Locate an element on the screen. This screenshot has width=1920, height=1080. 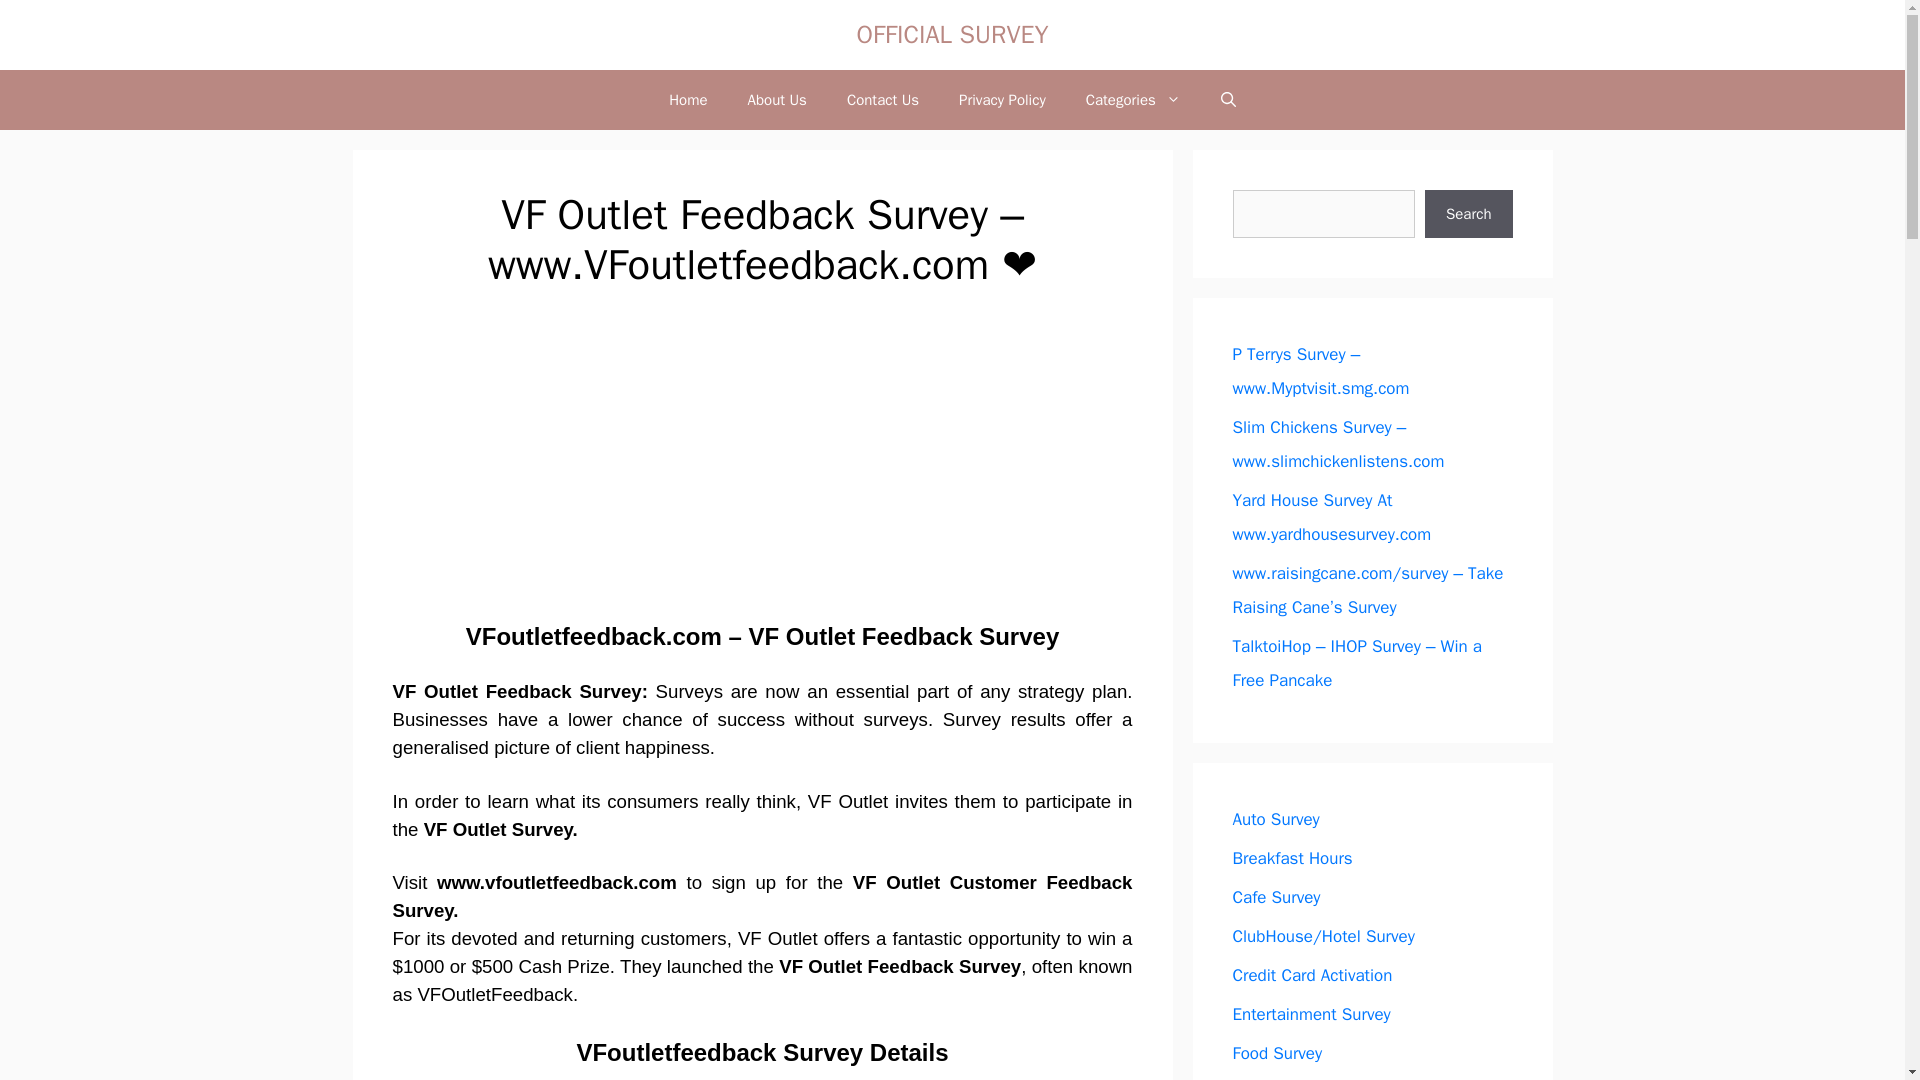
Contact Us is located at coordinates (882, 100).